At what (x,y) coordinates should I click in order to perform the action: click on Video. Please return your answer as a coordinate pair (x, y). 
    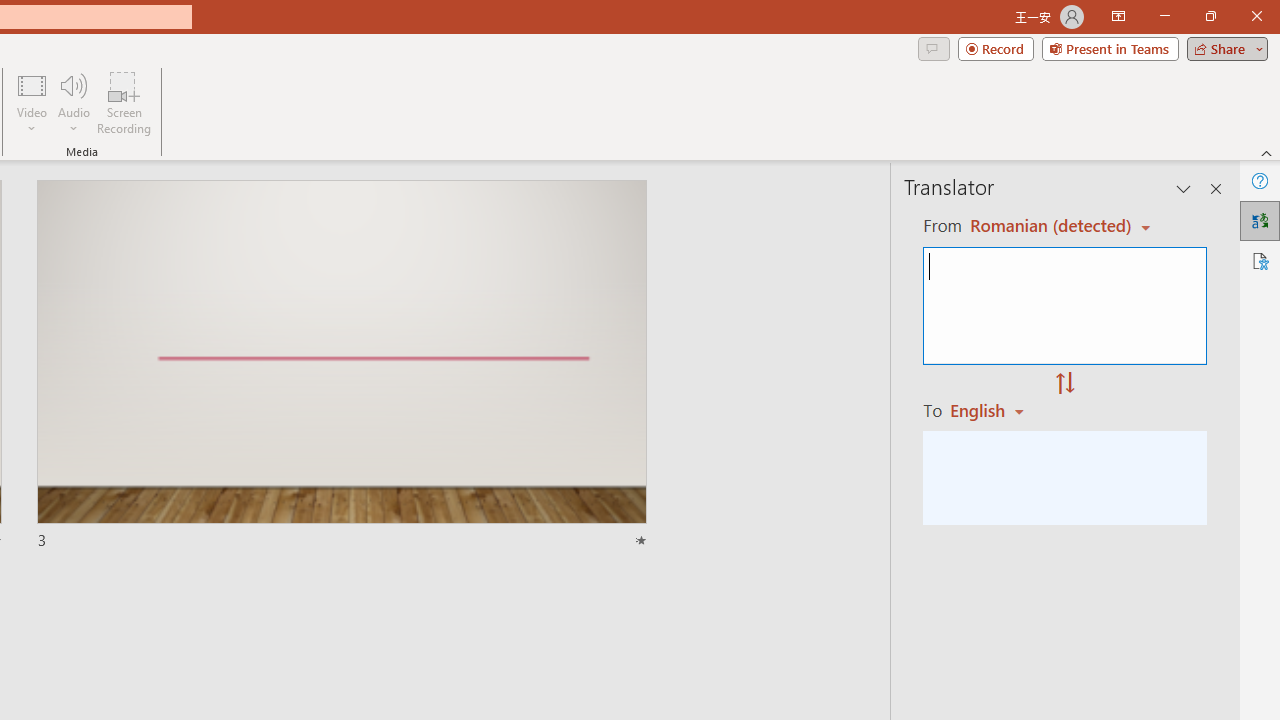
    Looking at the image, I should click on (32, 102).